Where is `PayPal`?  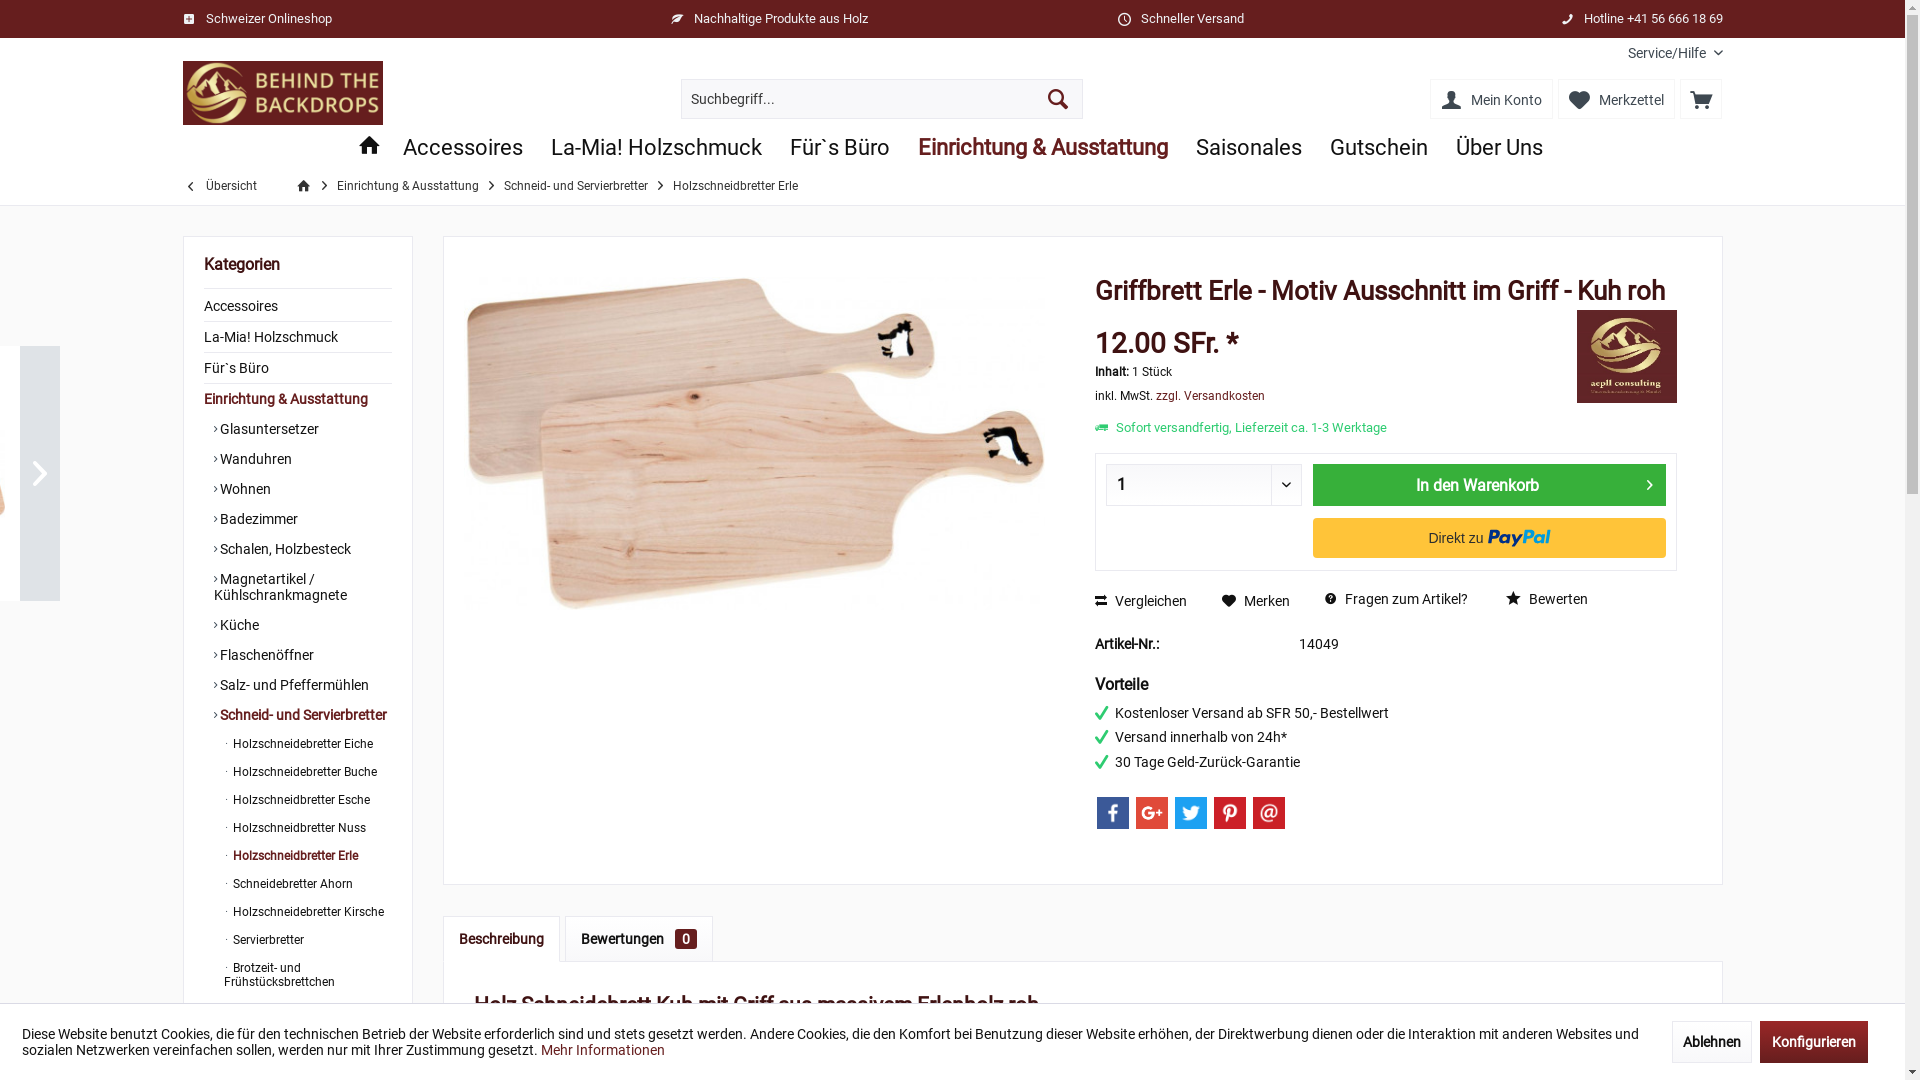 PayPal is located at coordinates (1490, 538).